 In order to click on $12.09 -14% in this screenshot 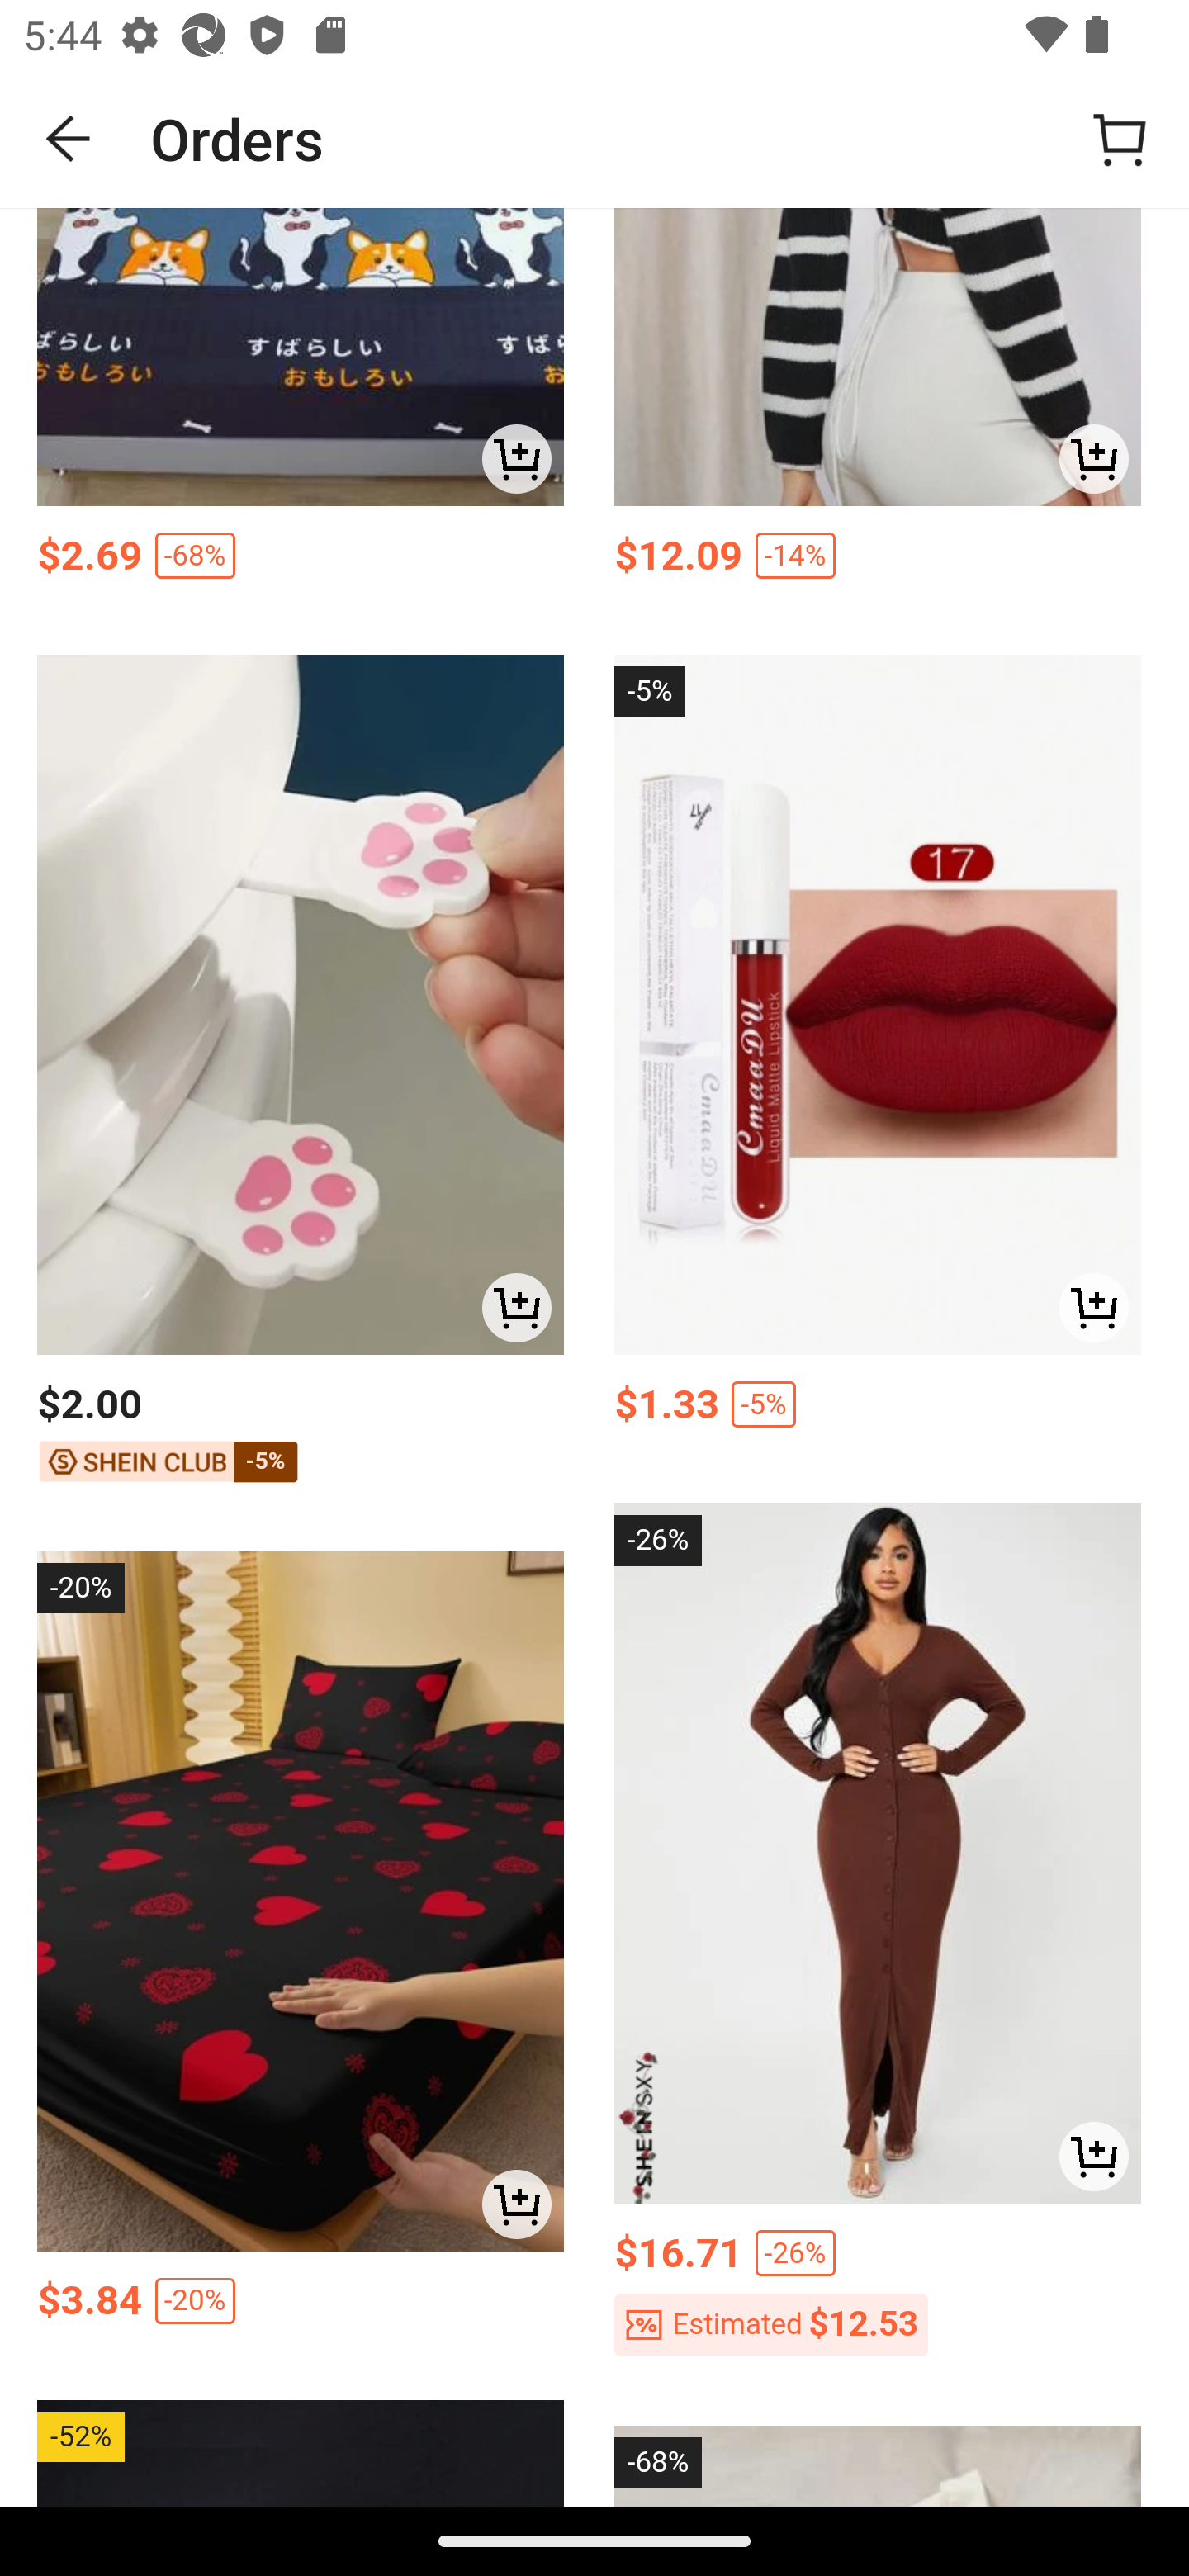, I will do `click(878, 564)`.